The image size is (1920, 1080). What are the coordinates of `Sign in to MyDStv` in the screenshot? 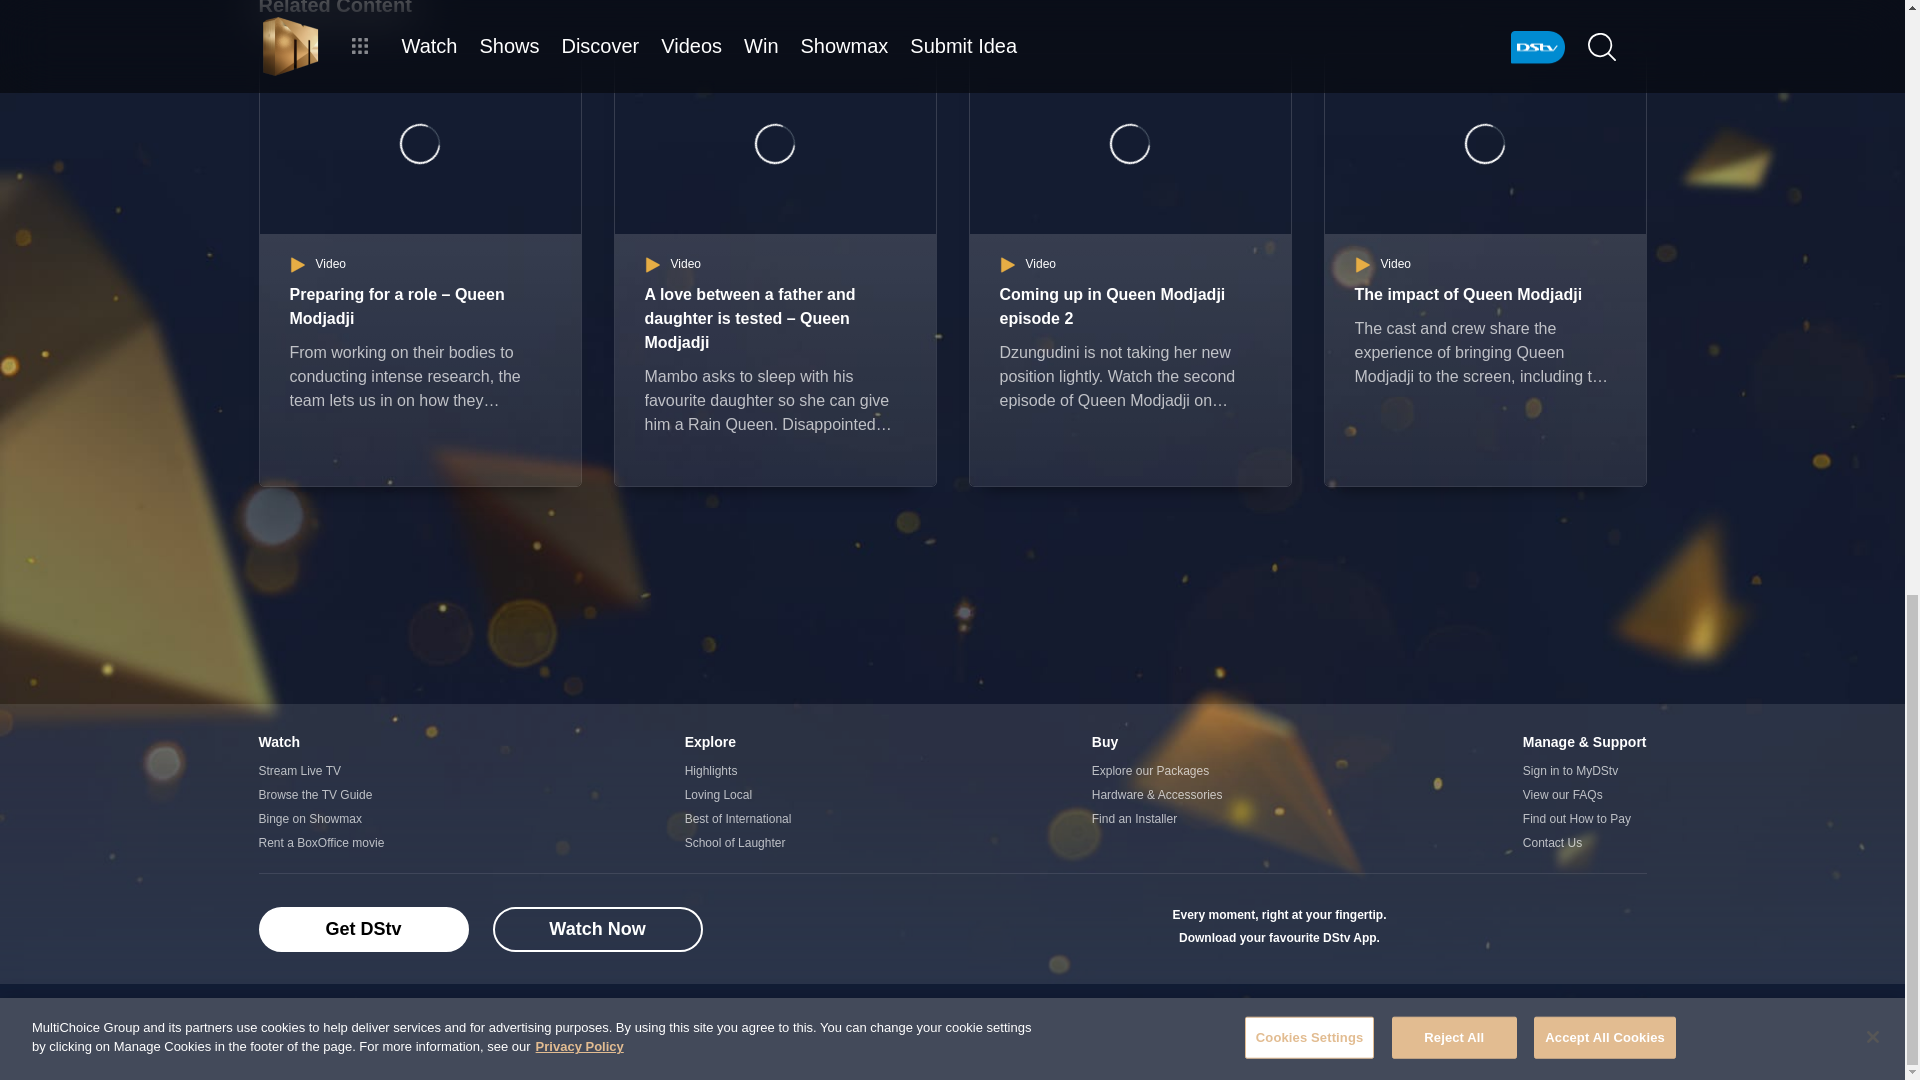 It's located at (1584, 771).